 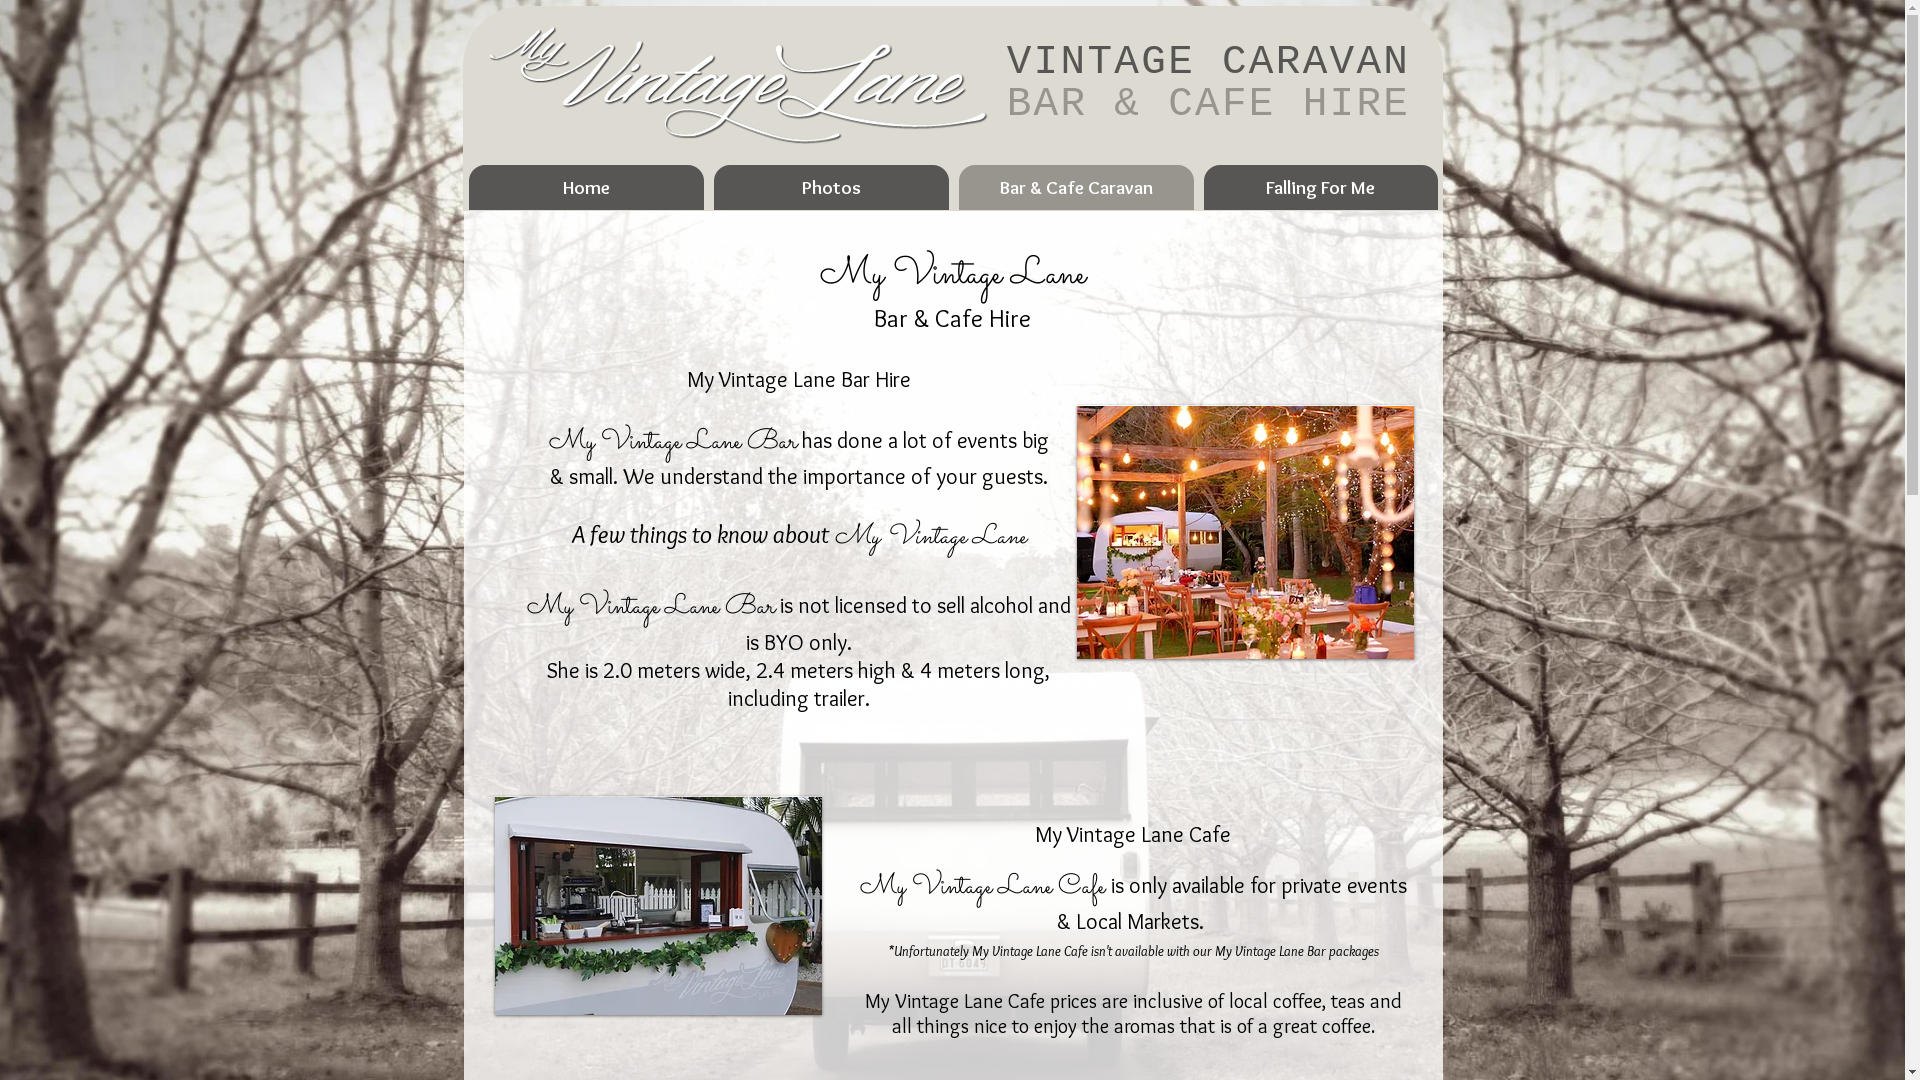 I want to click on Pin to Pinterest, so click(x=1391, y=423).